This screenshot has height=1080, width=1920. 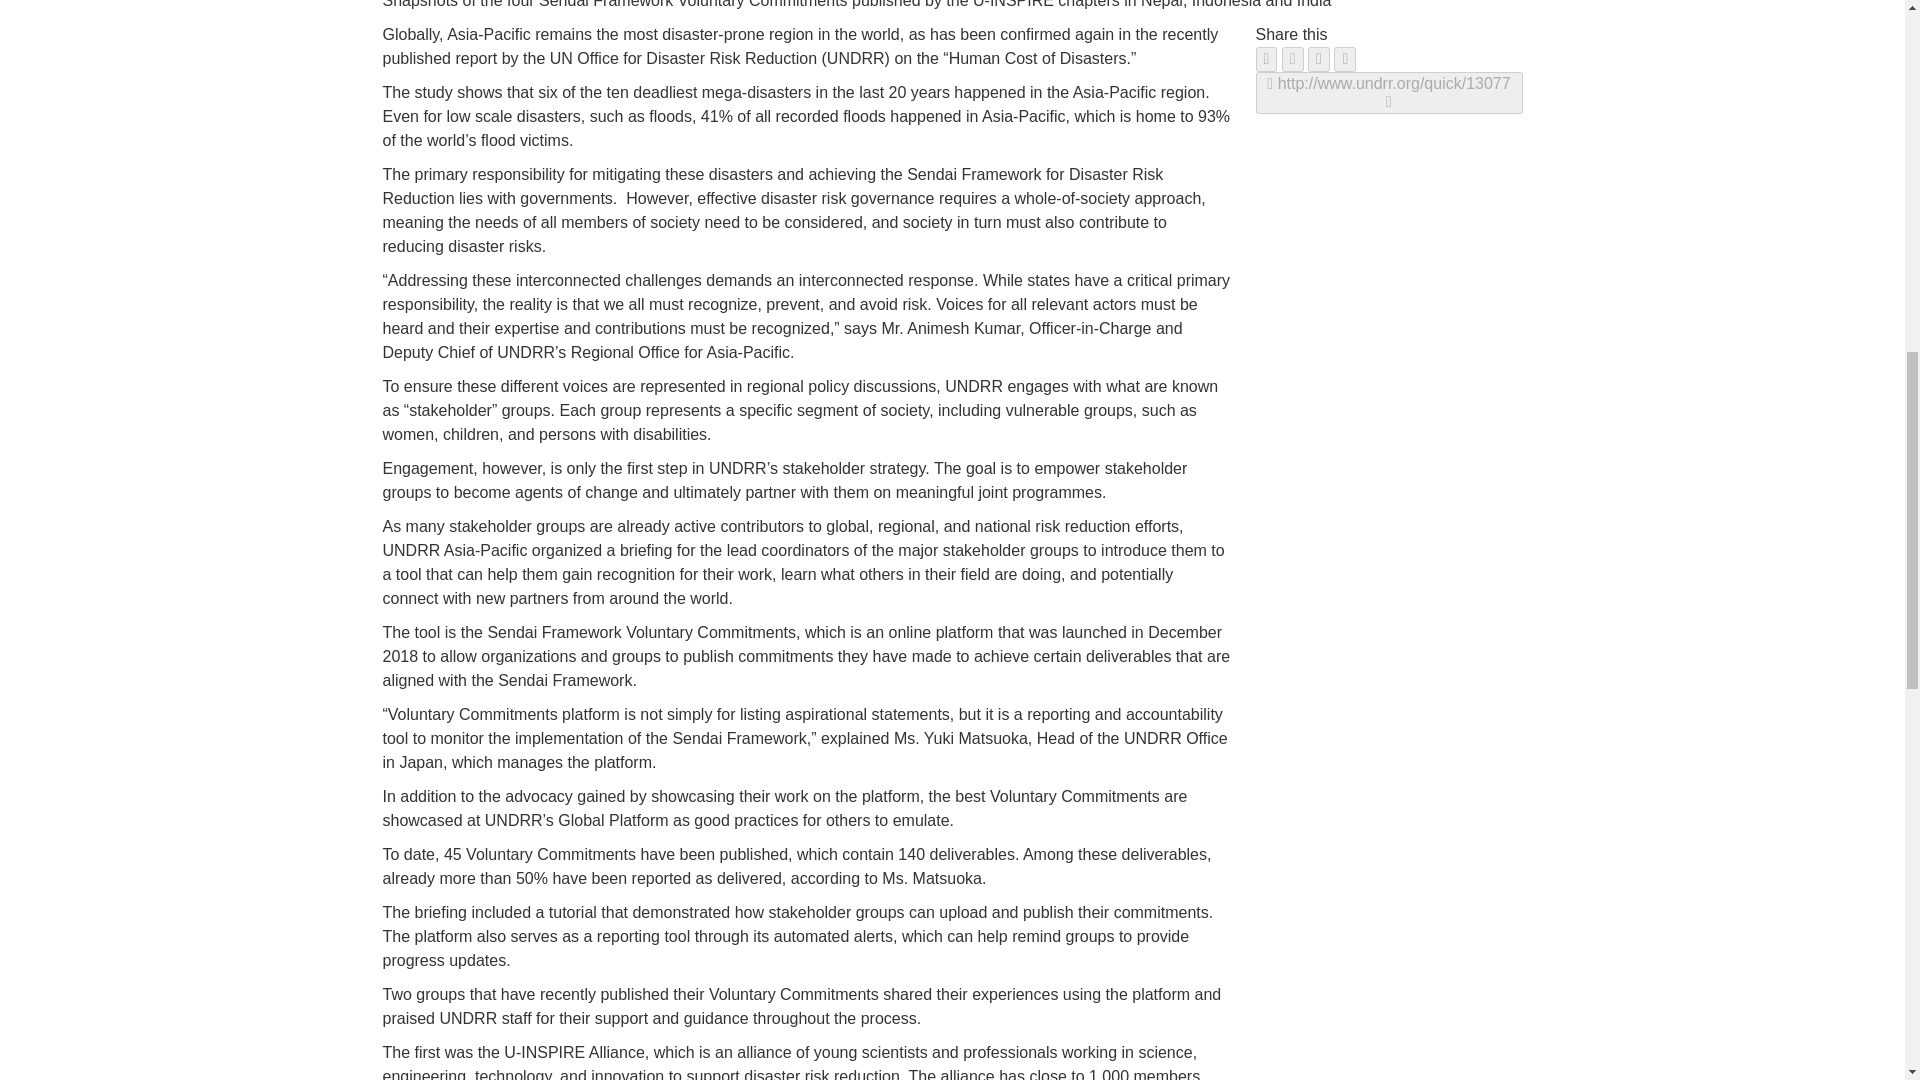 What do you see at coordinates (1344, 59) in the screenshot?
I see `Share via Email` at bounding box center [1344, 59].